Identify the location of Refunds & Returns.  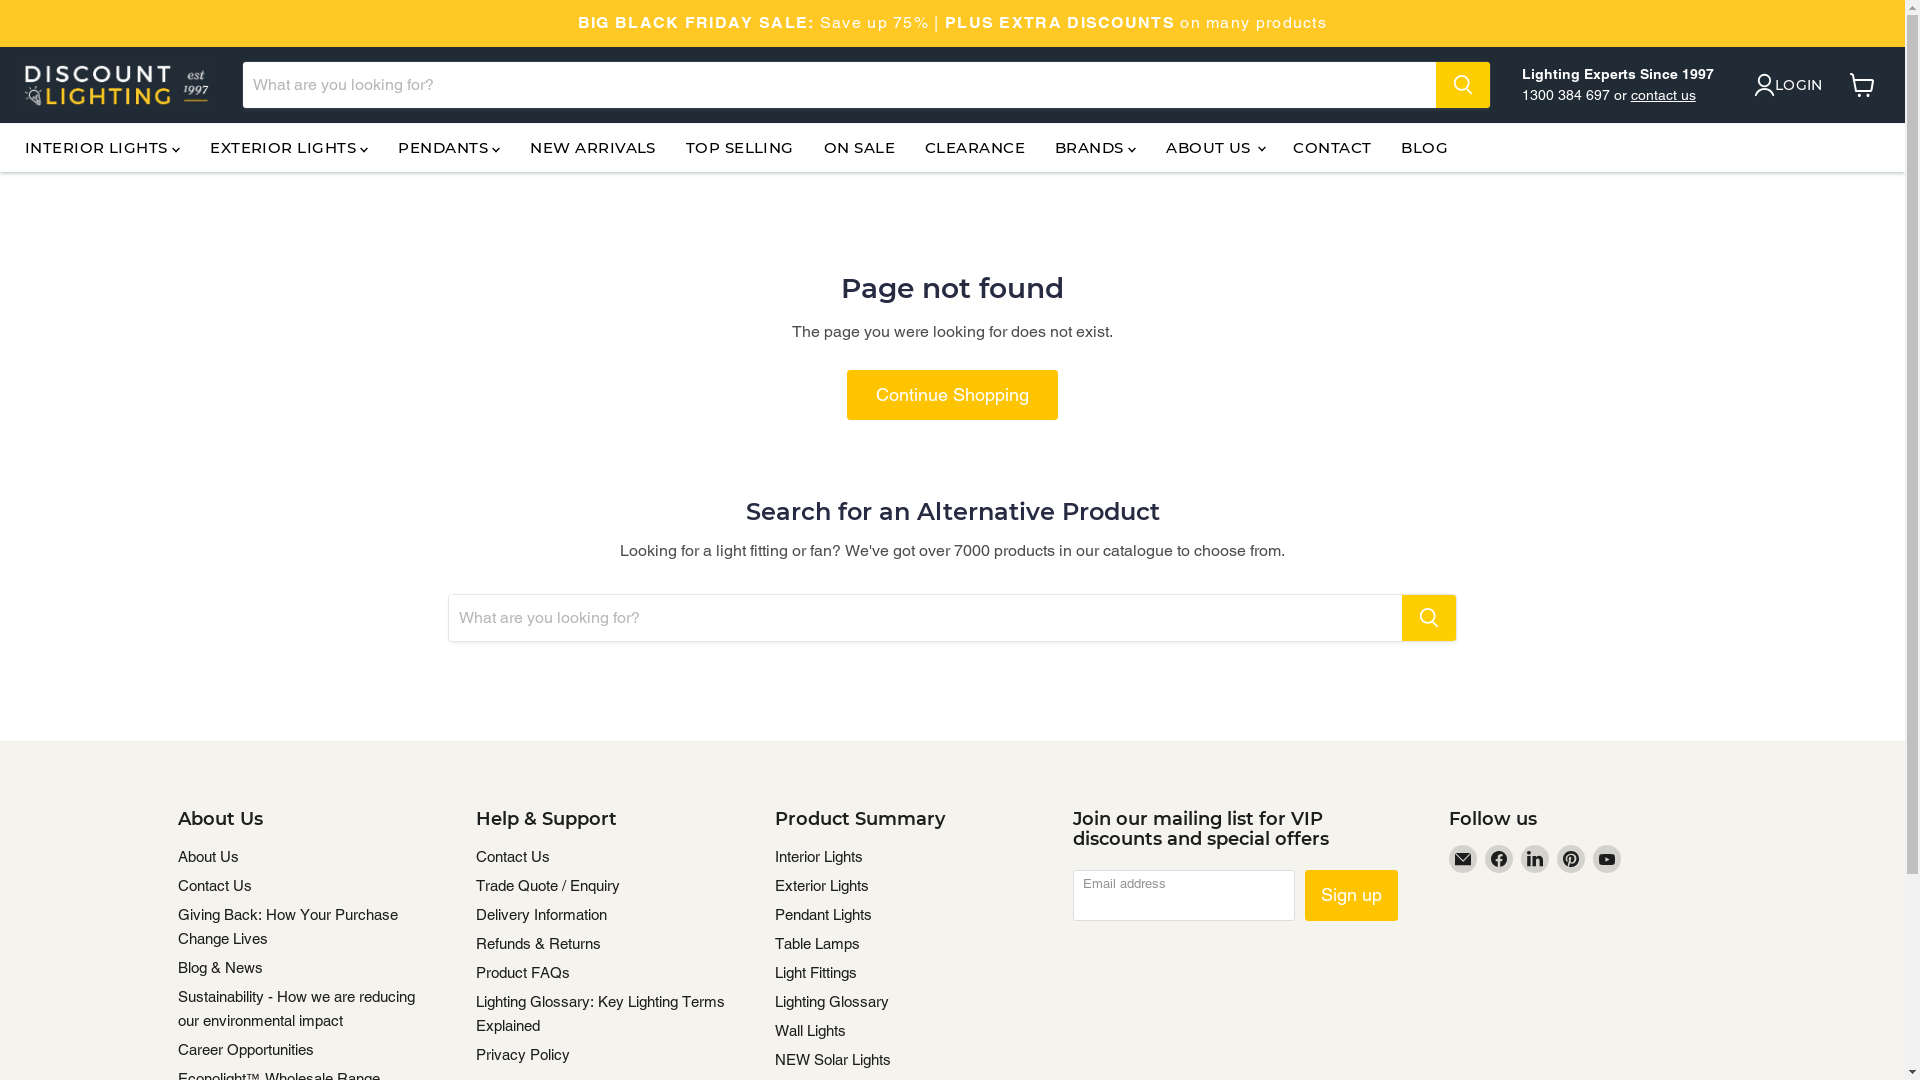
(538, 944).